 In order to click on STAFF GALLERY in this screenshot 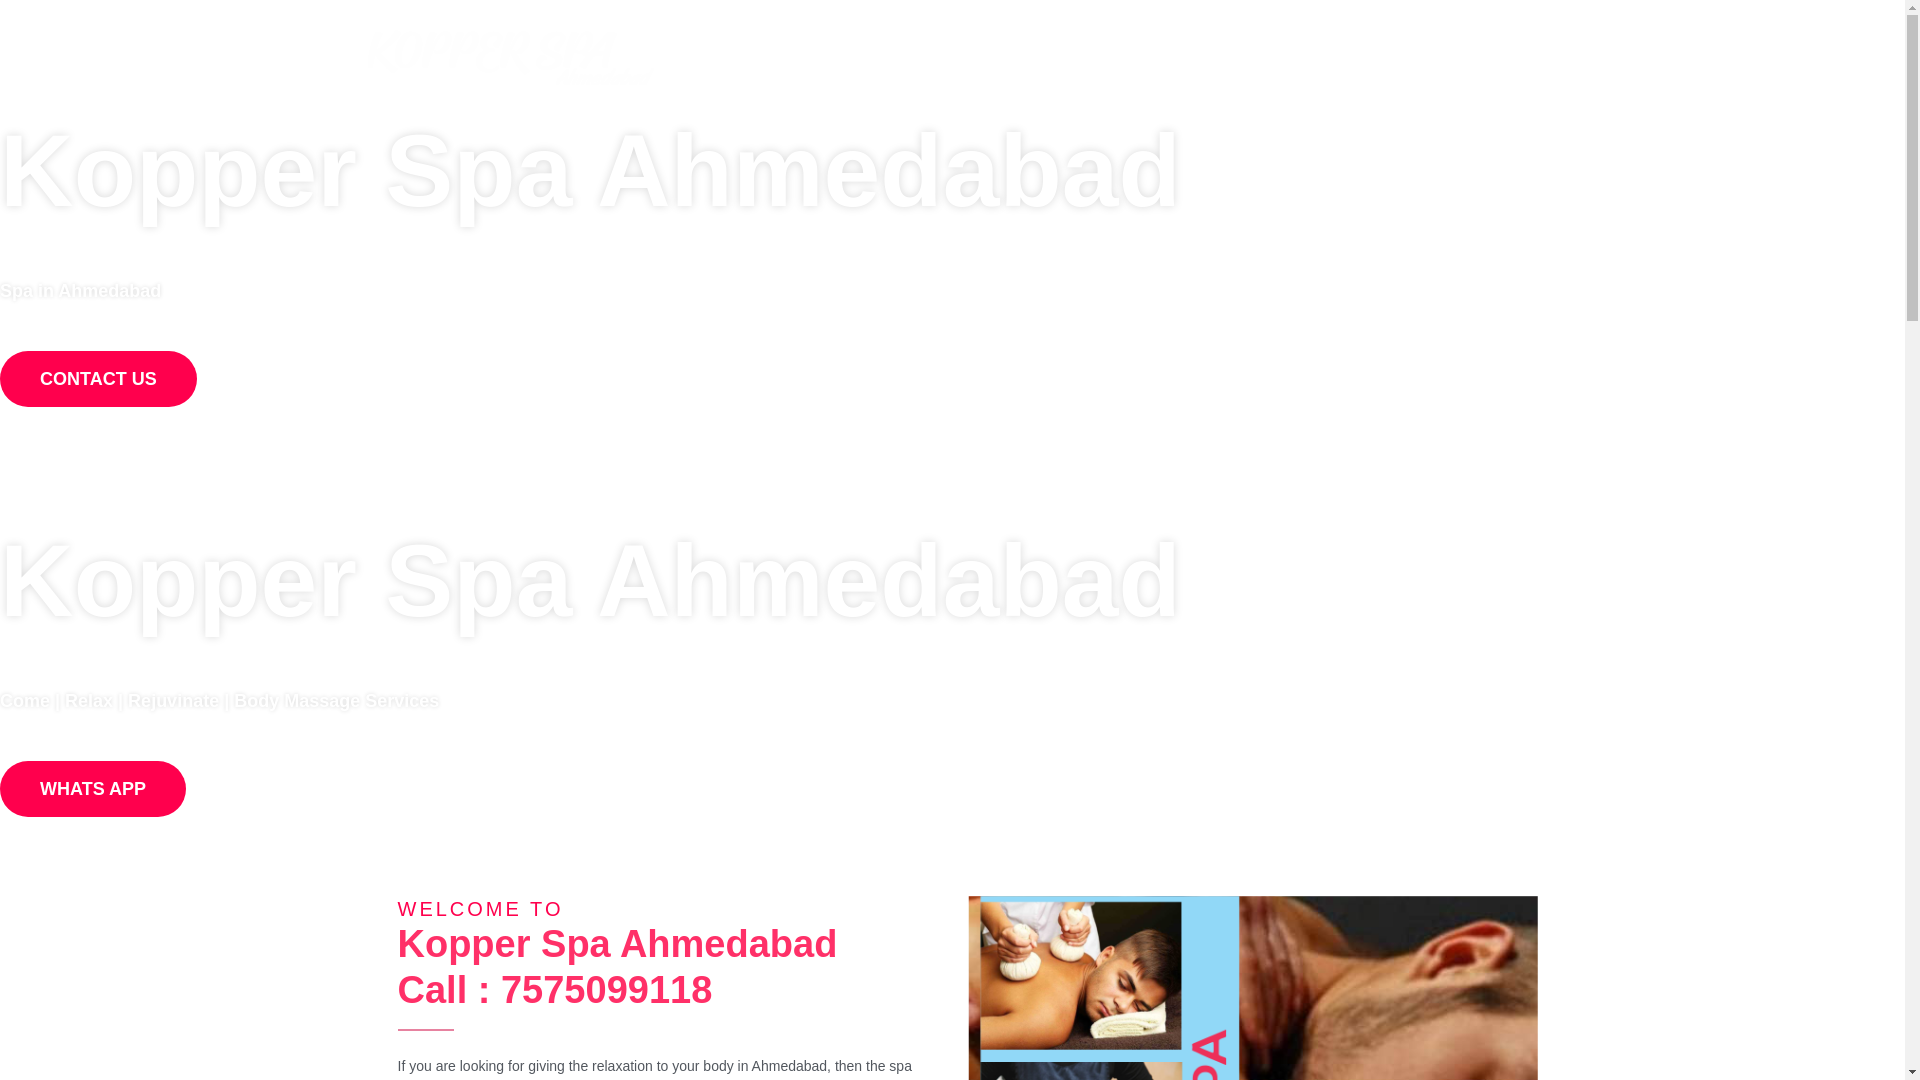, I will do `click(1212, 52)`.